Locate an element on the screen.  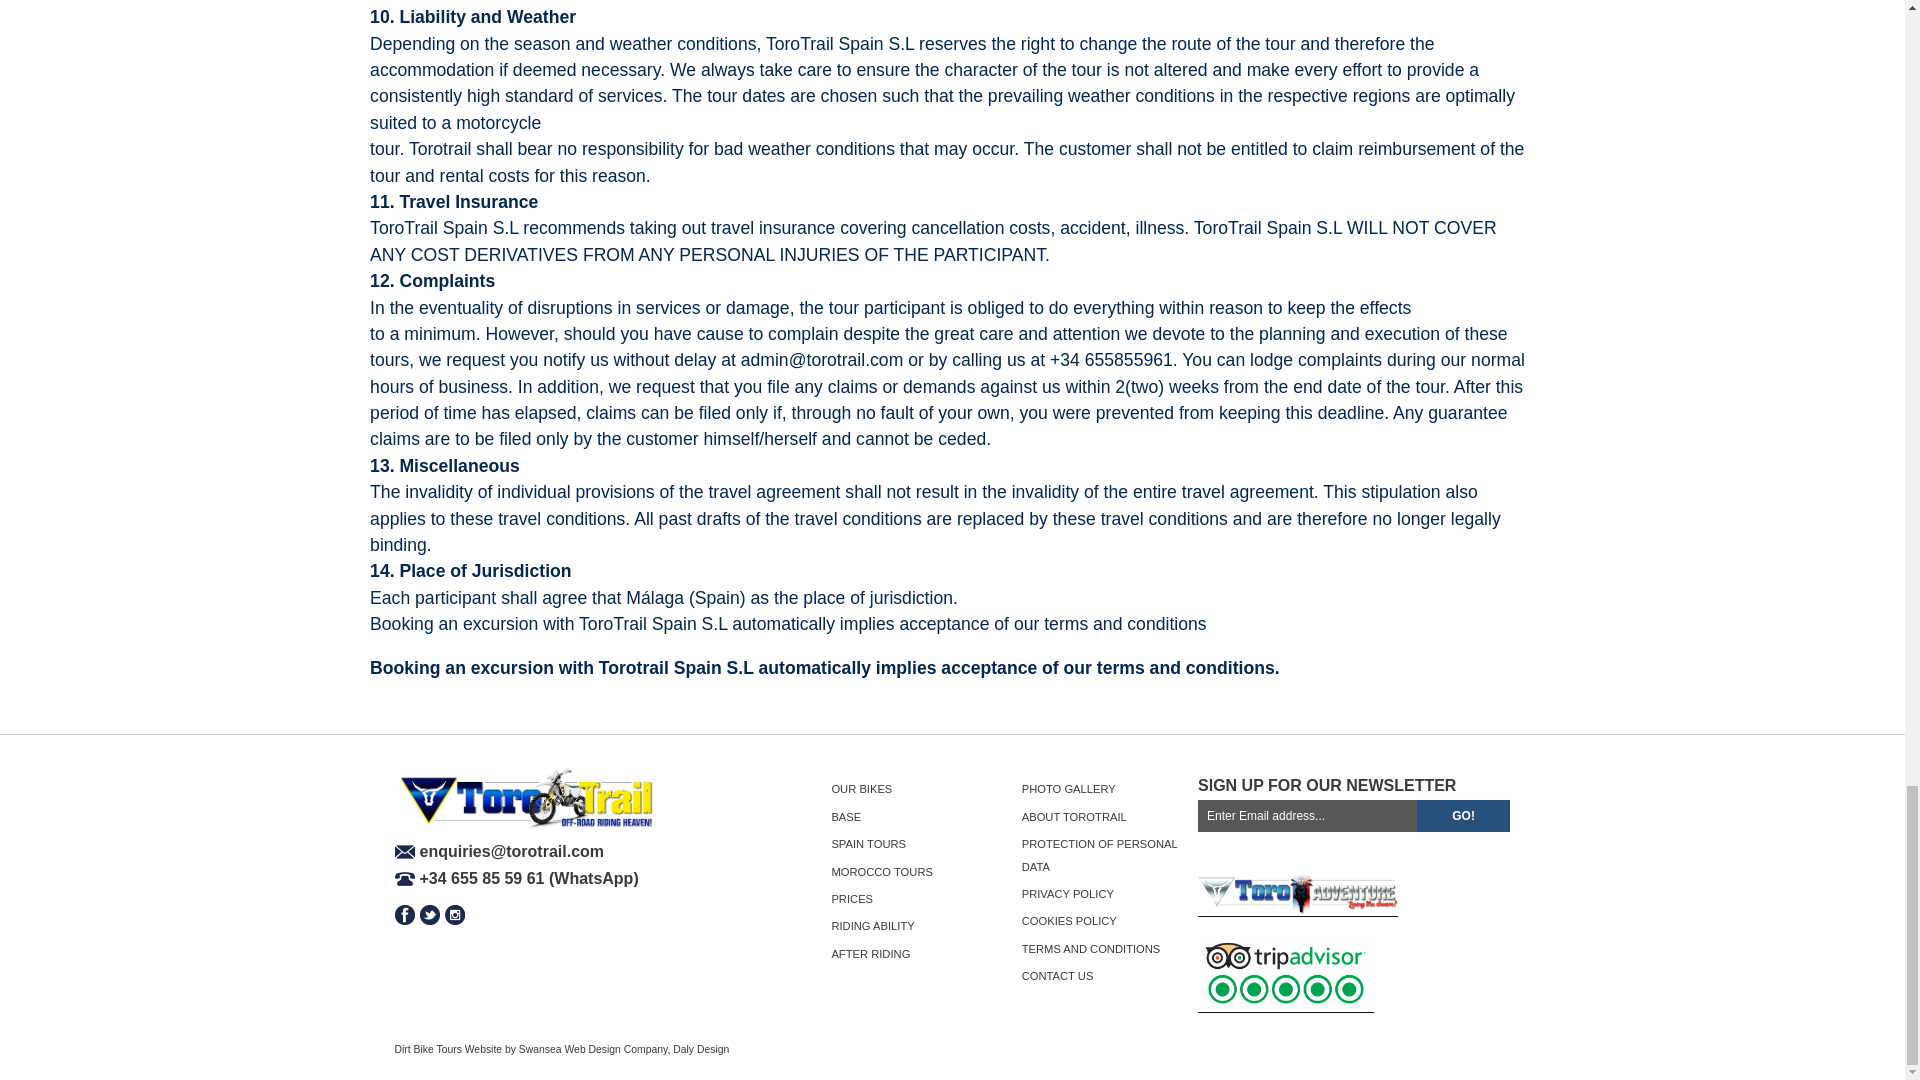
GO! is located at coordinates (1464, 816).